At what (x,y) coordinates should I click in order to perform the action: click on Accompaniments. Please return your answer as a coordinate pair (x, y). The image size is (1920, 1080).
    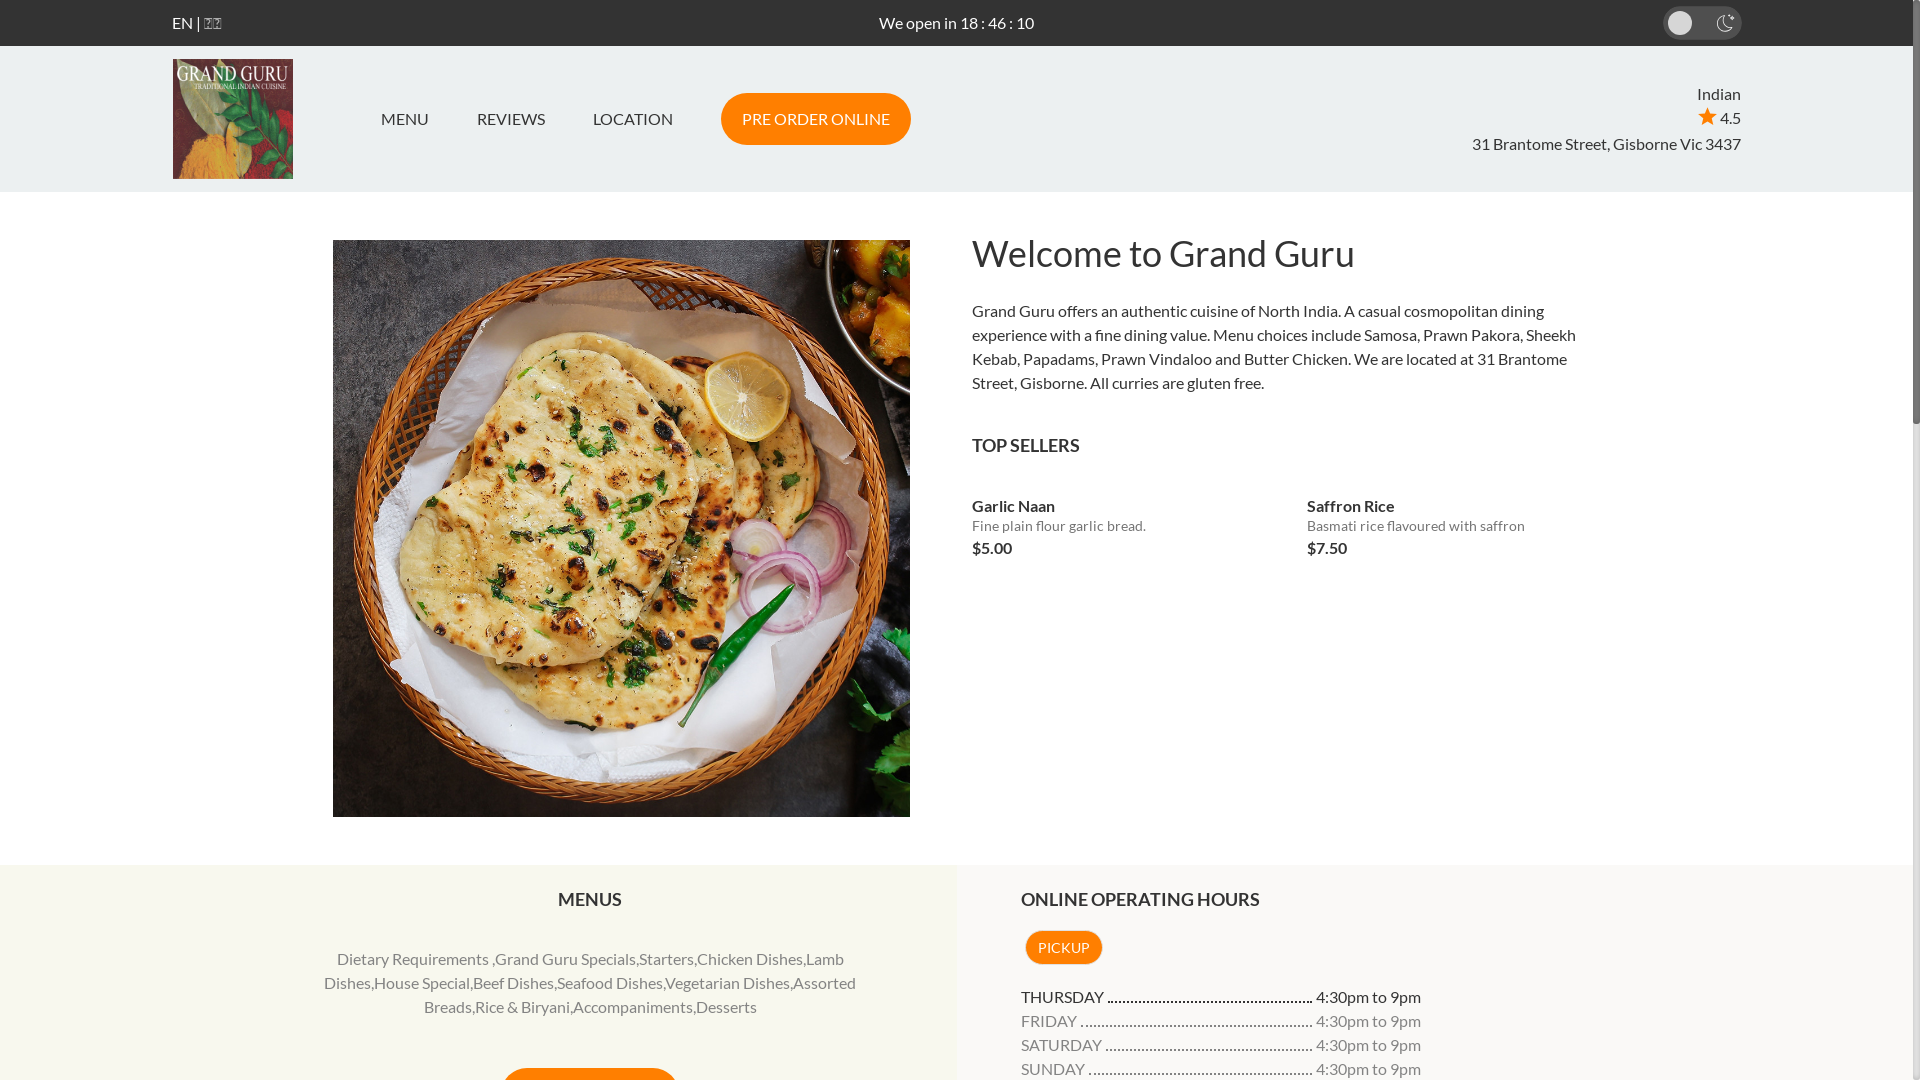
    Looking at the image, I should click on (633, 1006).